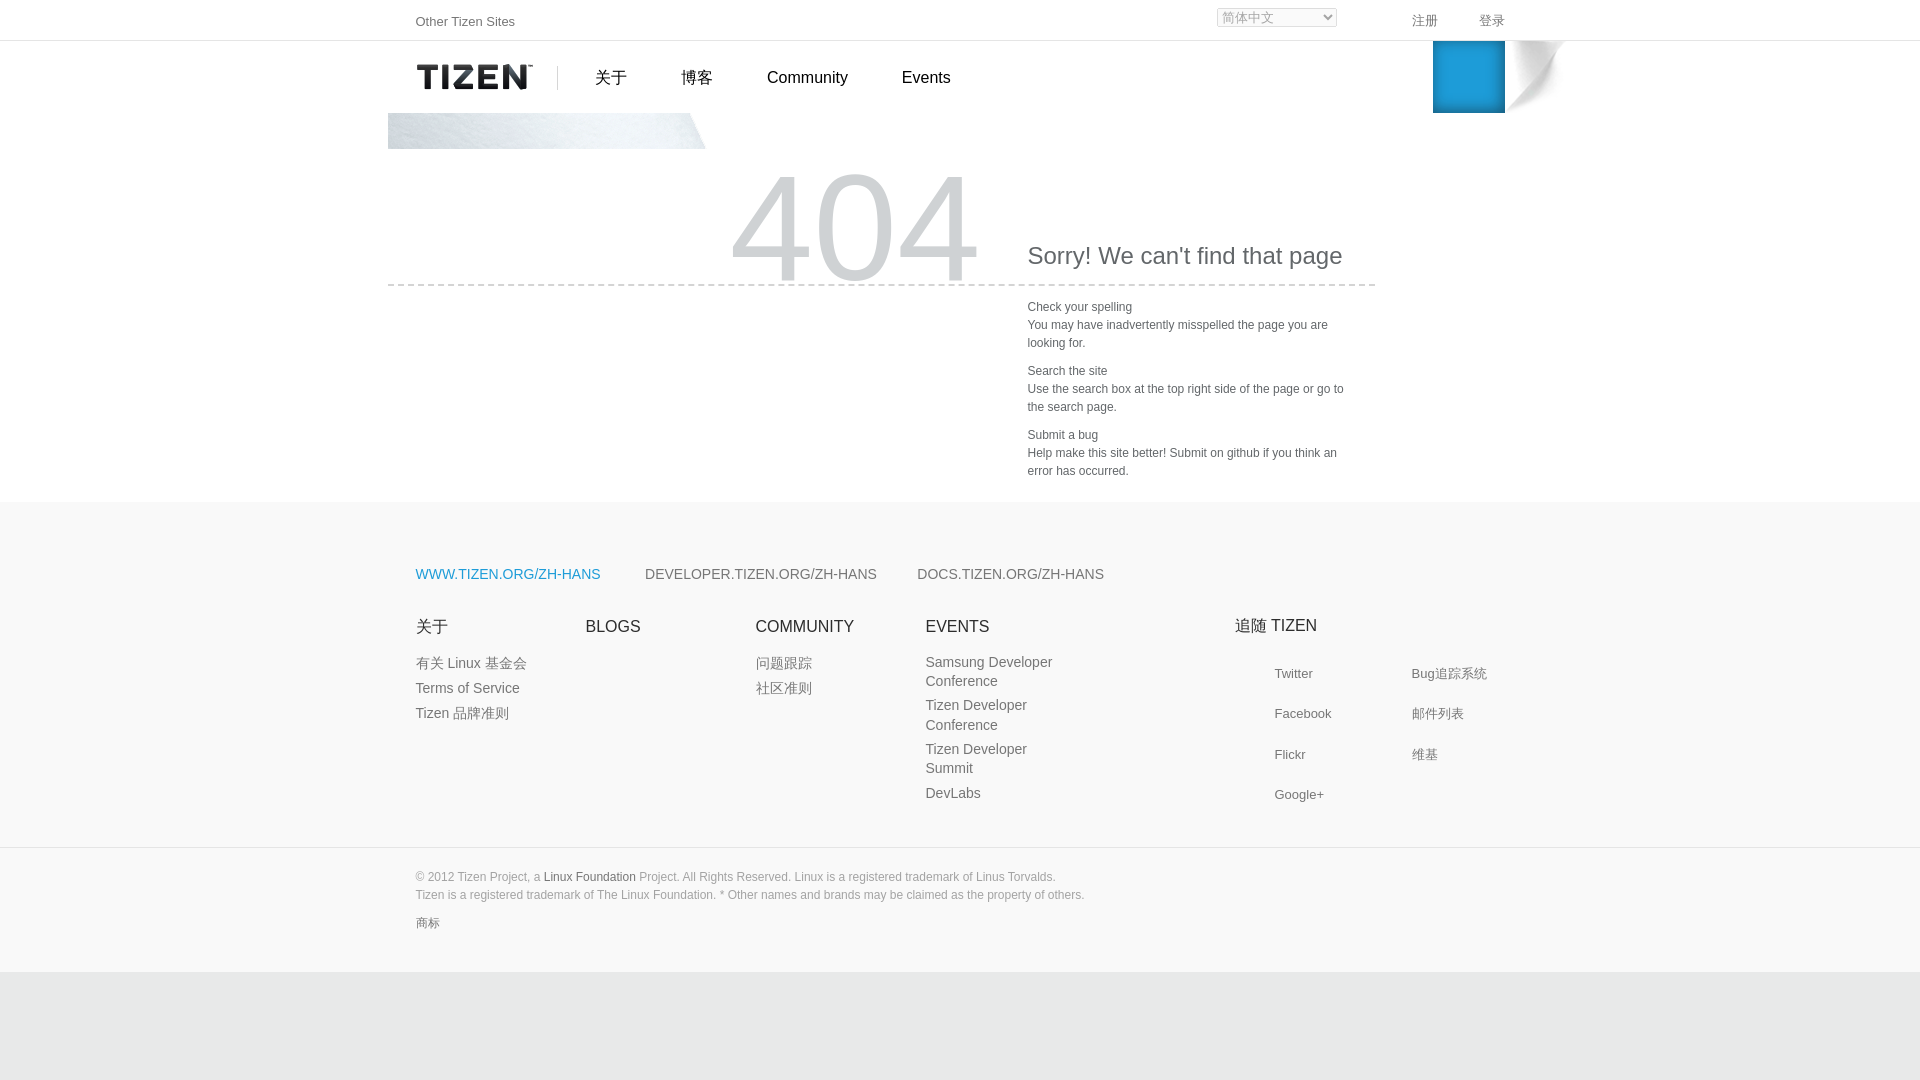  I want to click on Samsung Developer Conference, so click(998, 672).